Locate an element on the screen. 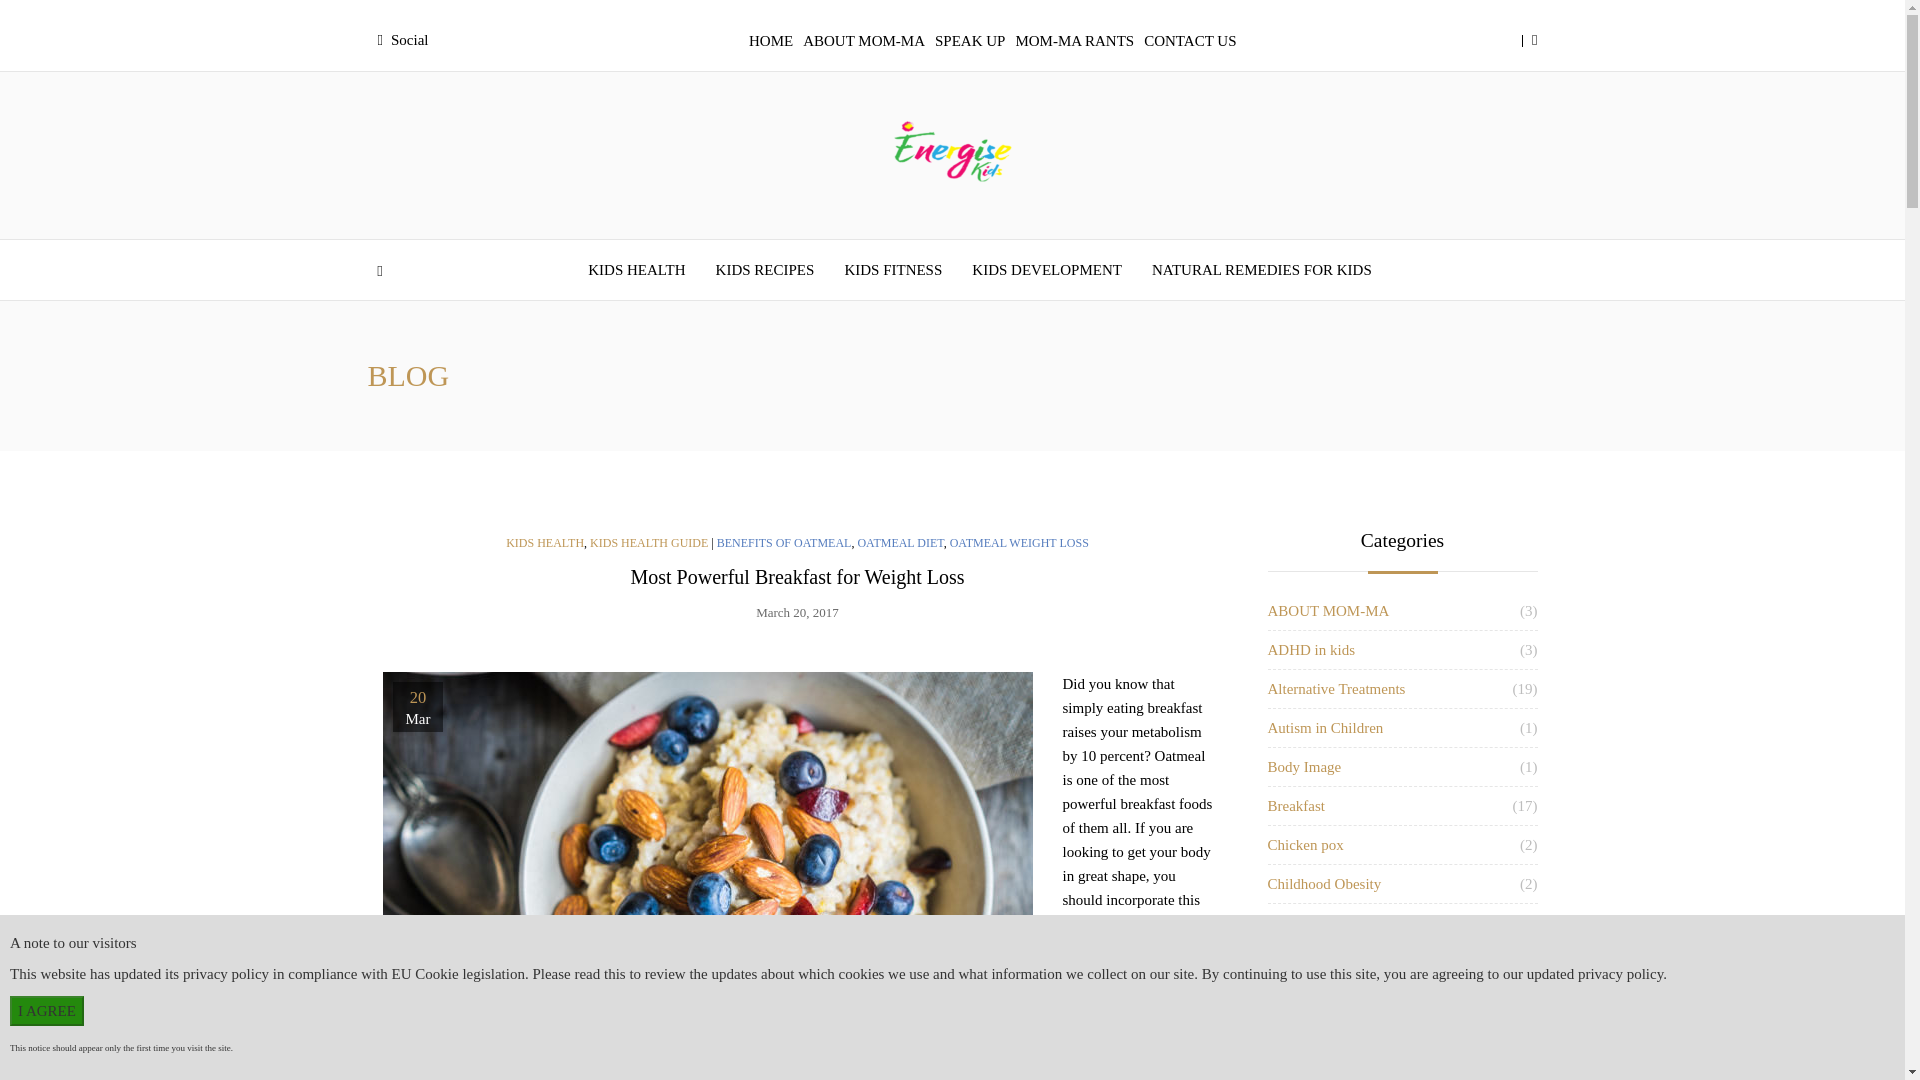 Image resolution: width=1920 pixels, height=1080 pixels. ABOUT MOM-MA is located at coordinates (864, 40).